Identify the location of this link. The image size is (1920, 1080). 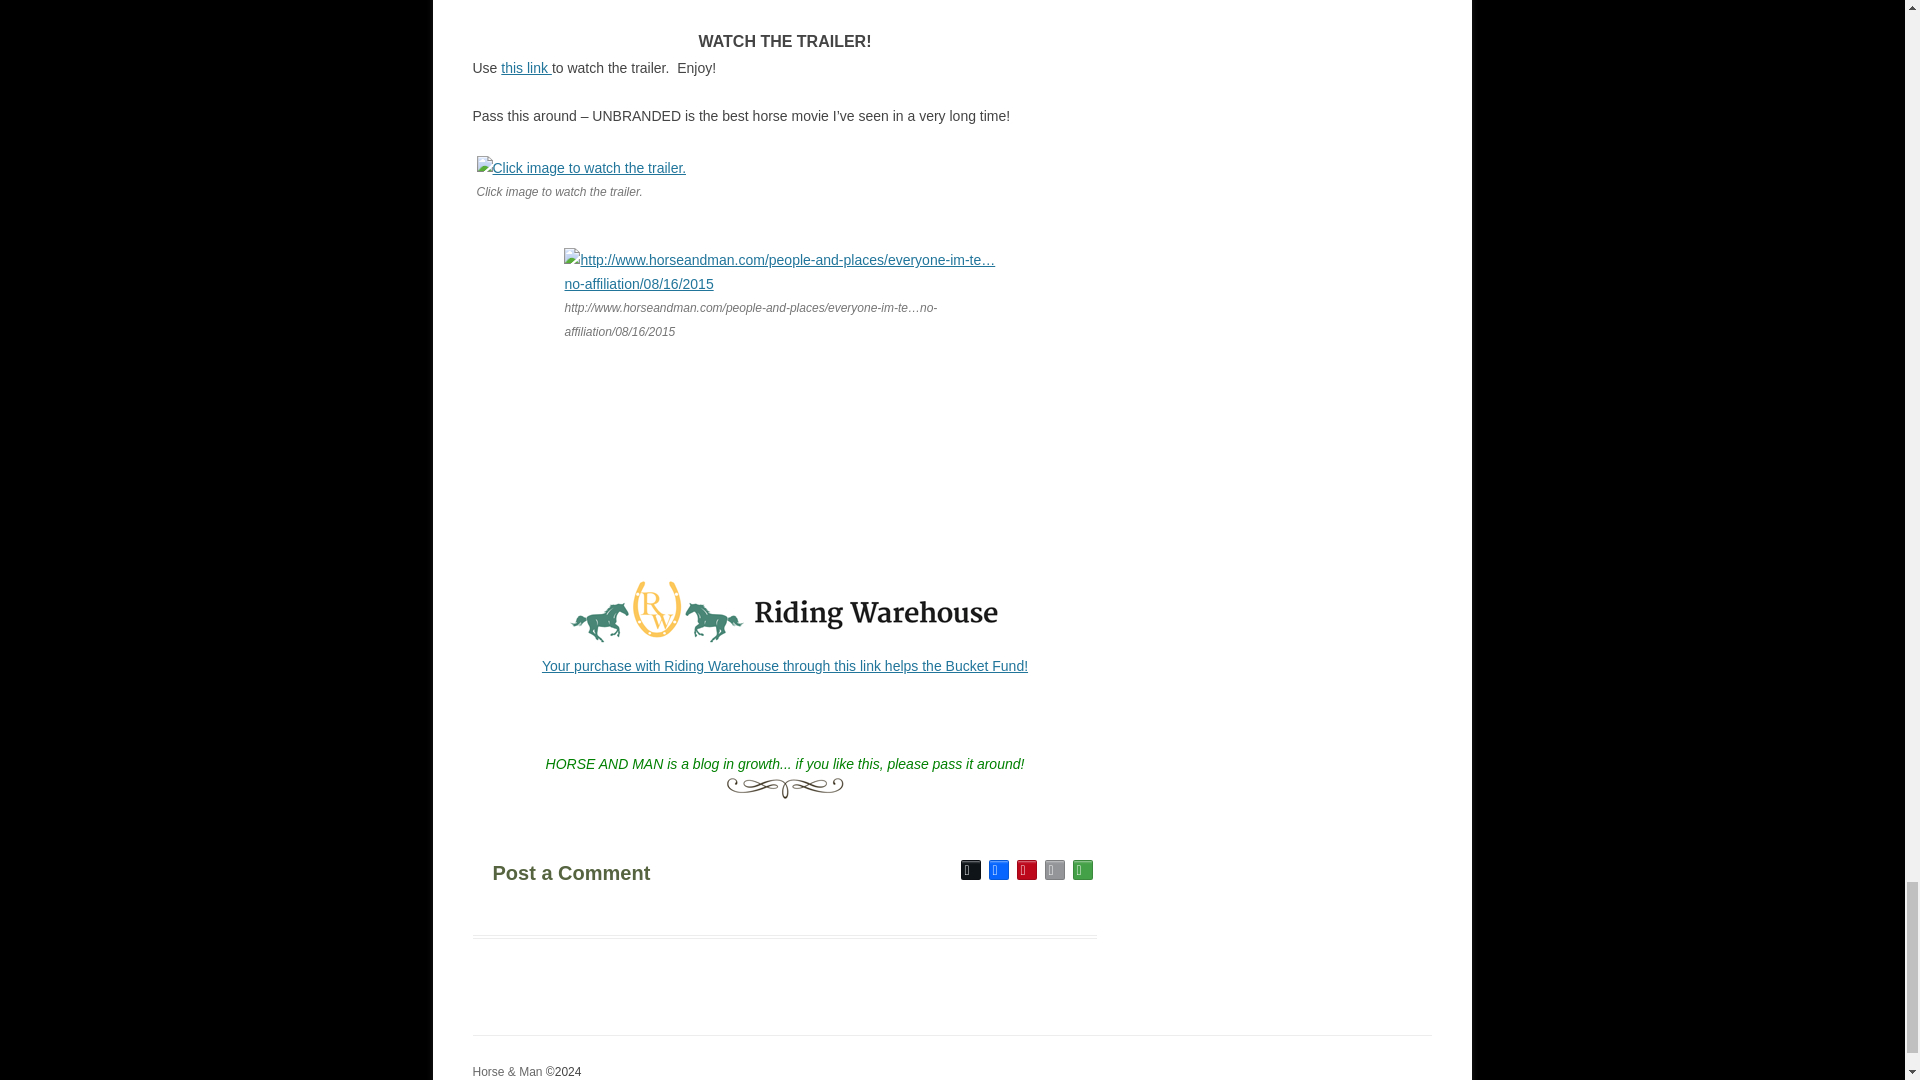
(526, 68).